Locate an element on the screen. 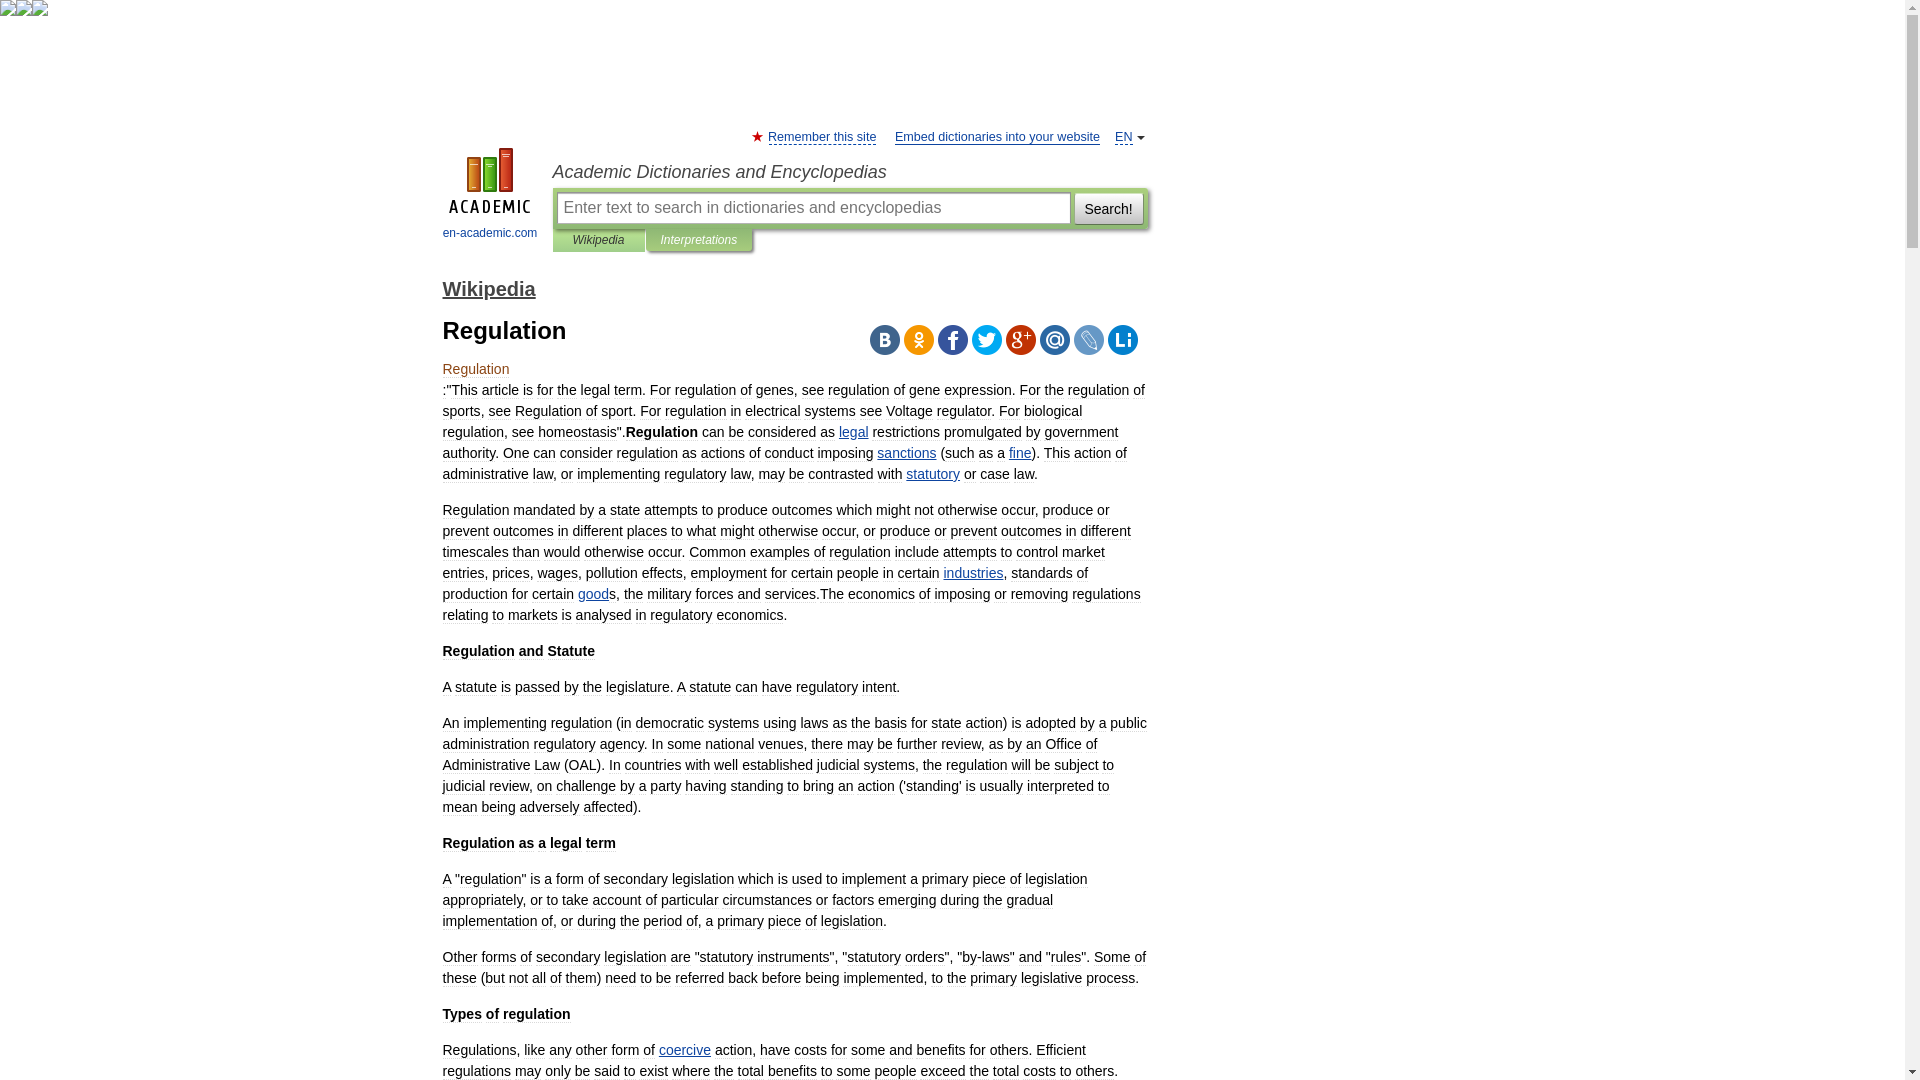  industries is located at coordinates (974, 572).